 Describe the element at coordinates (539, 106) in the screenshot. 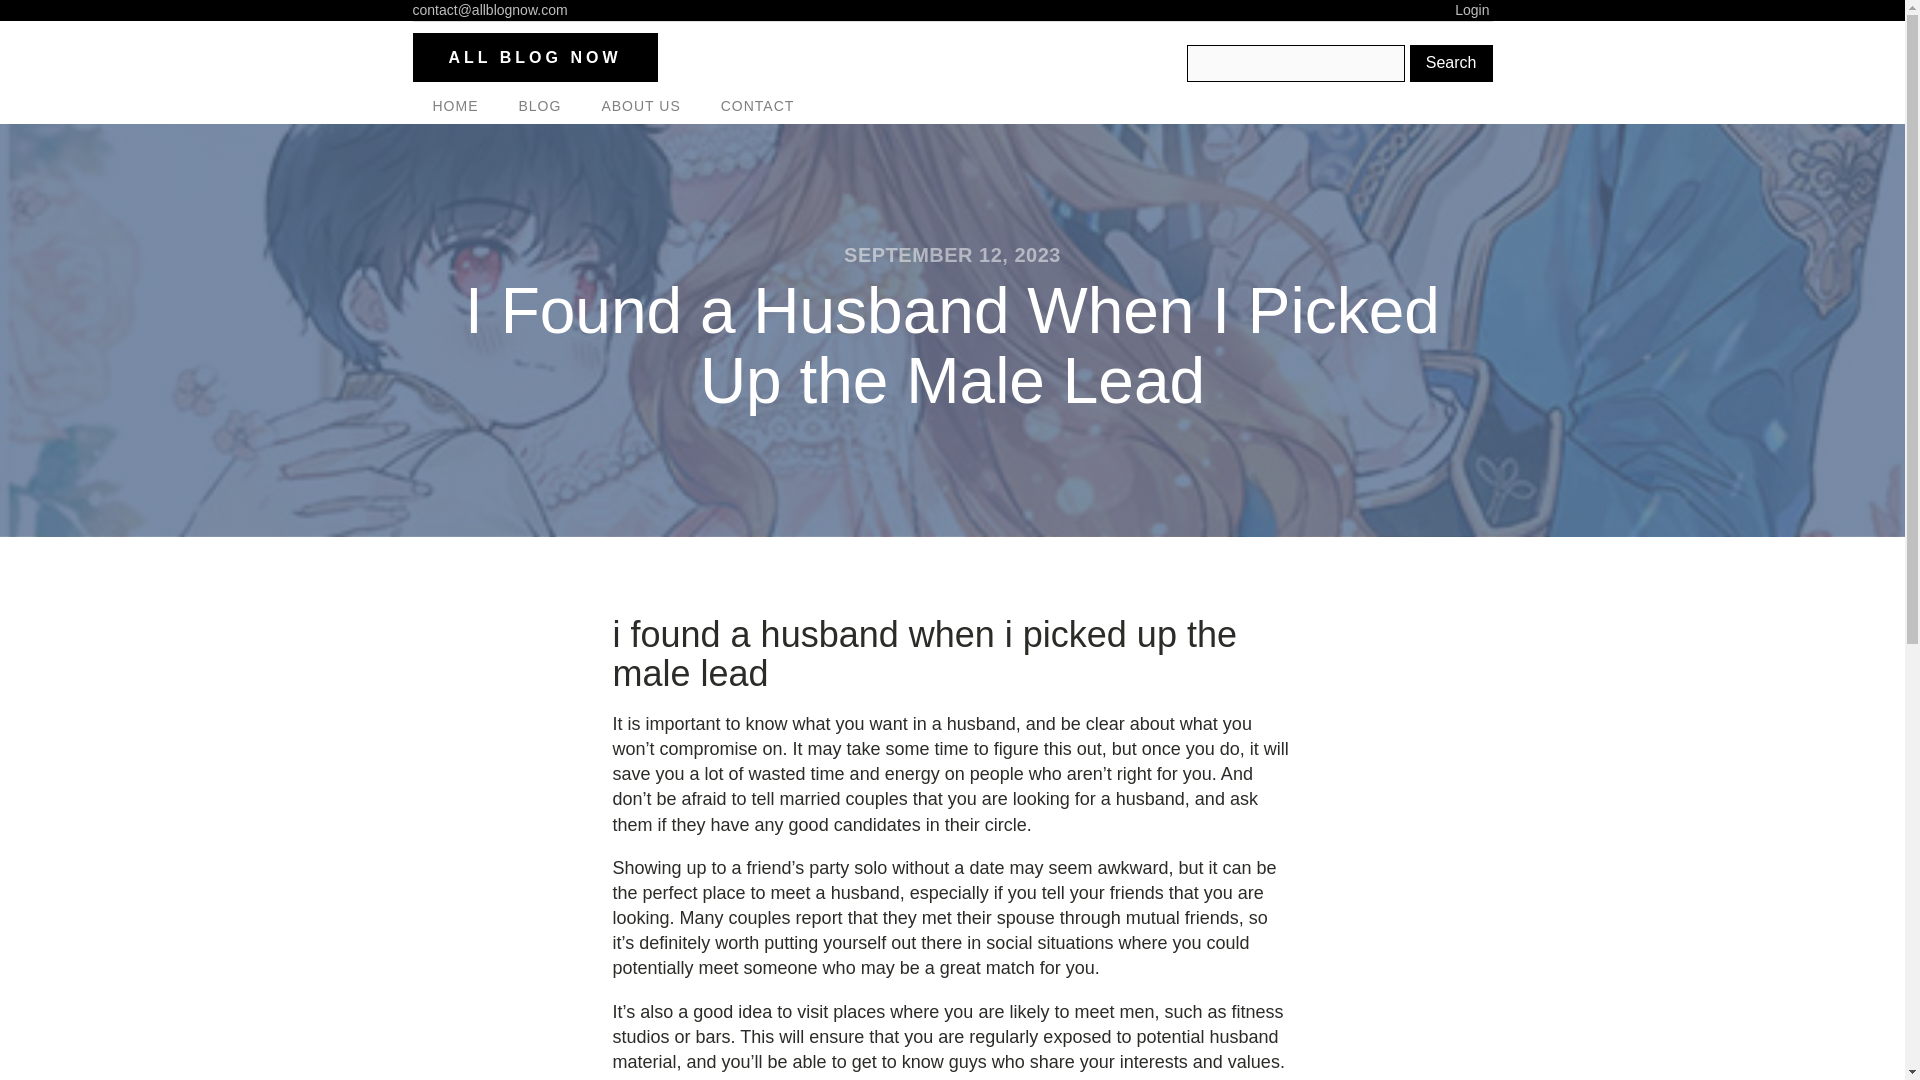

I see `BLOG` at that location.